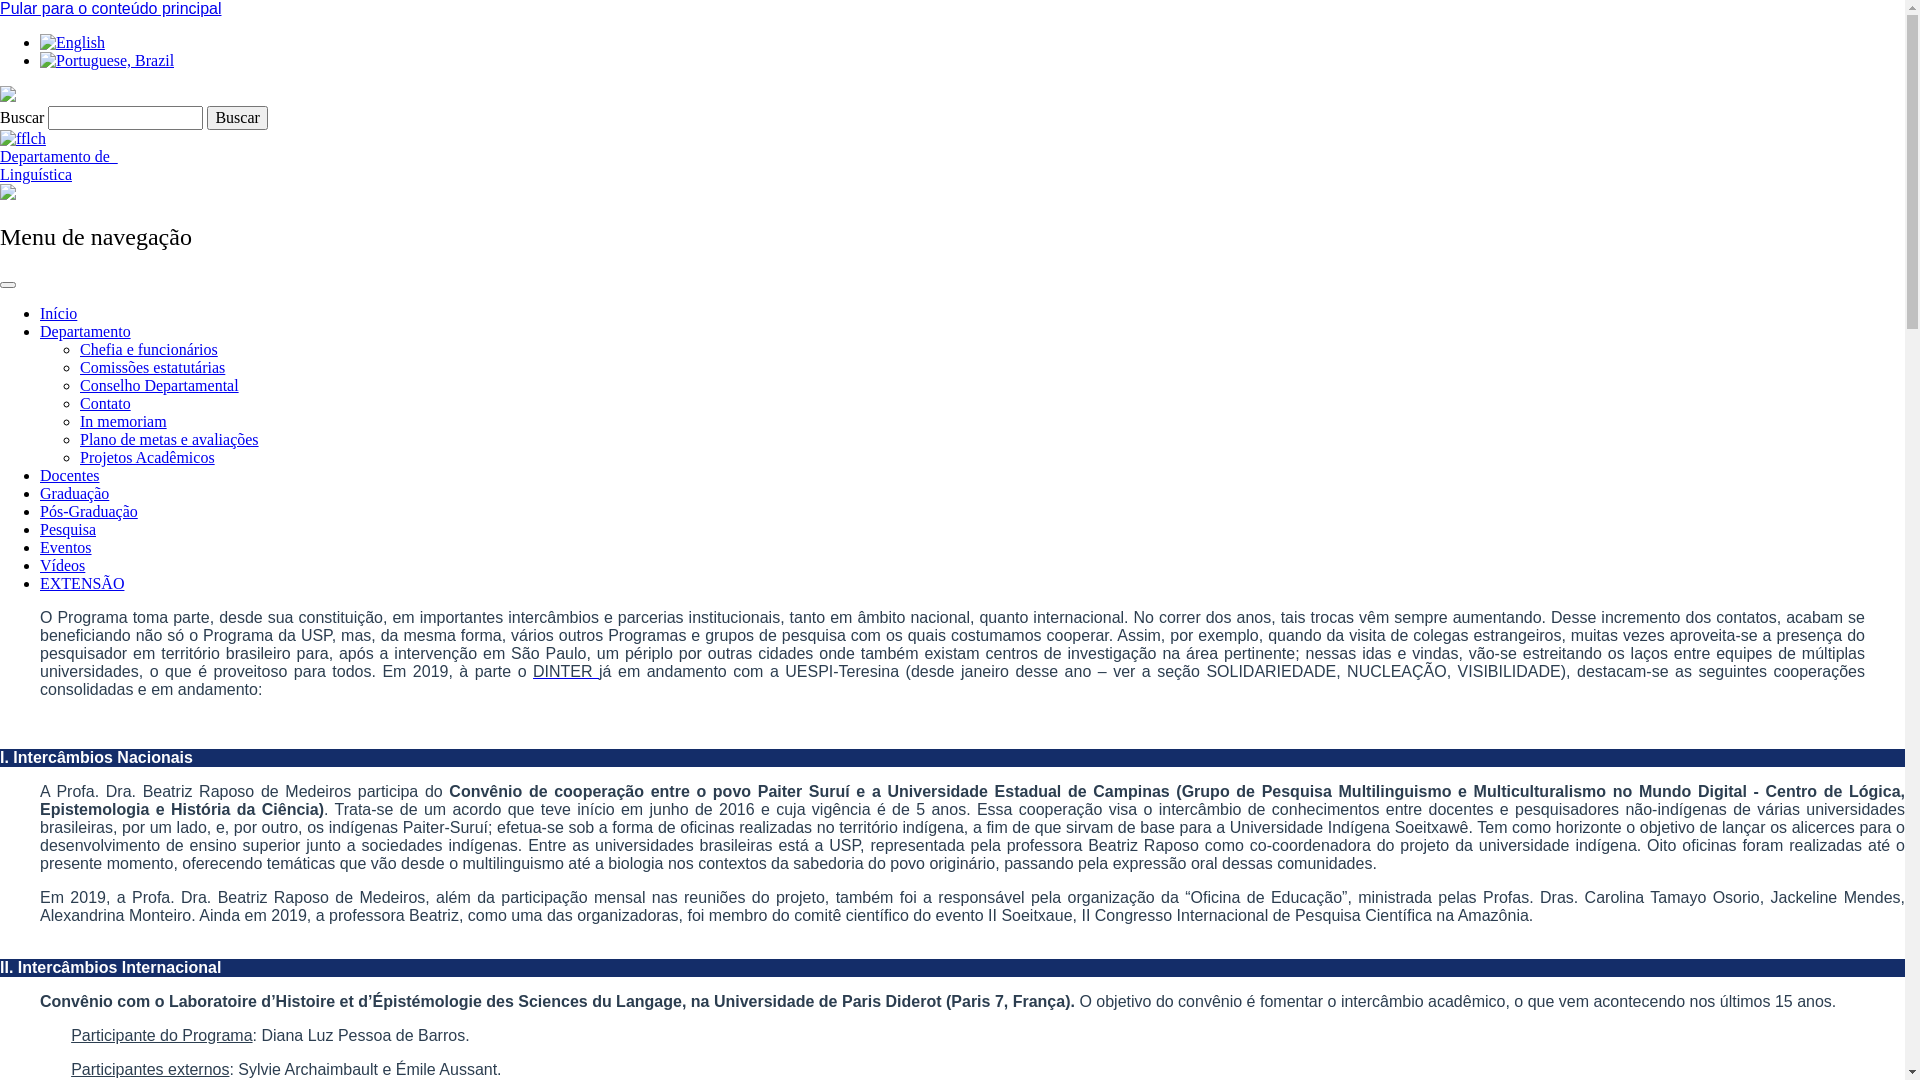 The width and height of the screenshot is (1920, 1080). What do you see at coordinates (66, 548) in the screenshot?
I see `Eventos` at bounding box center [66, 548].